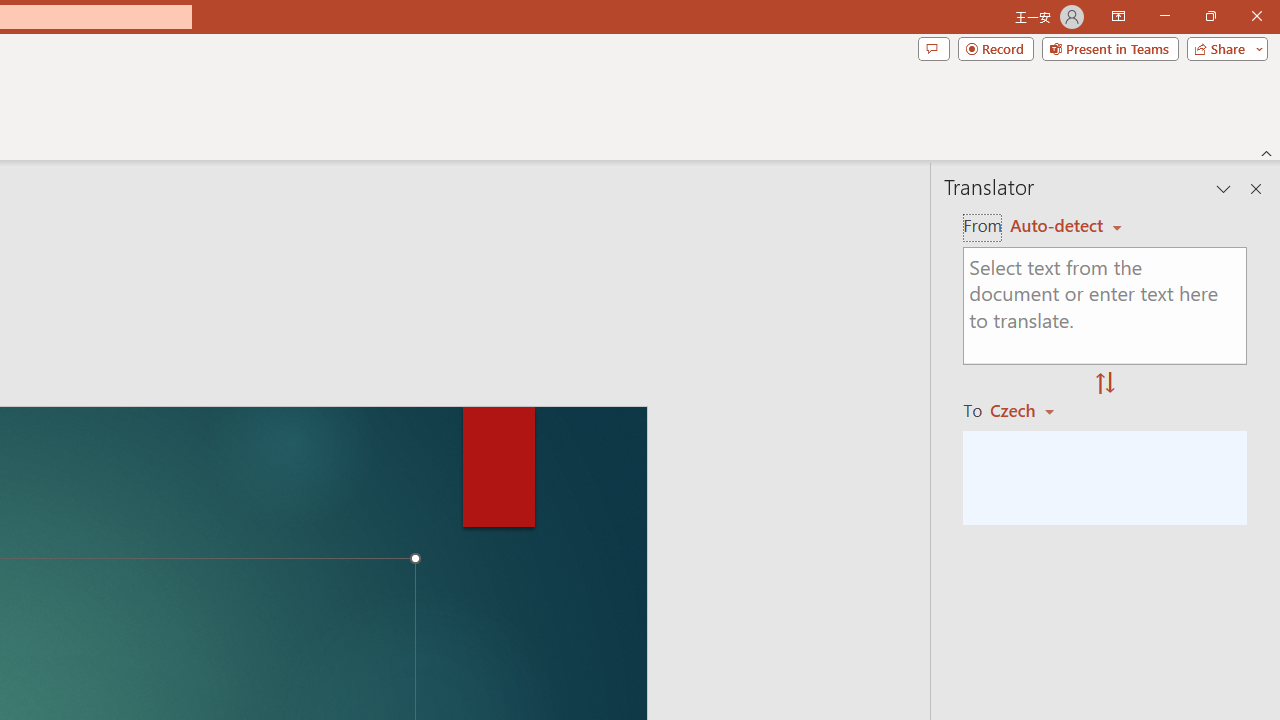  I want to click on Present in Teams, so click(1110, 48).